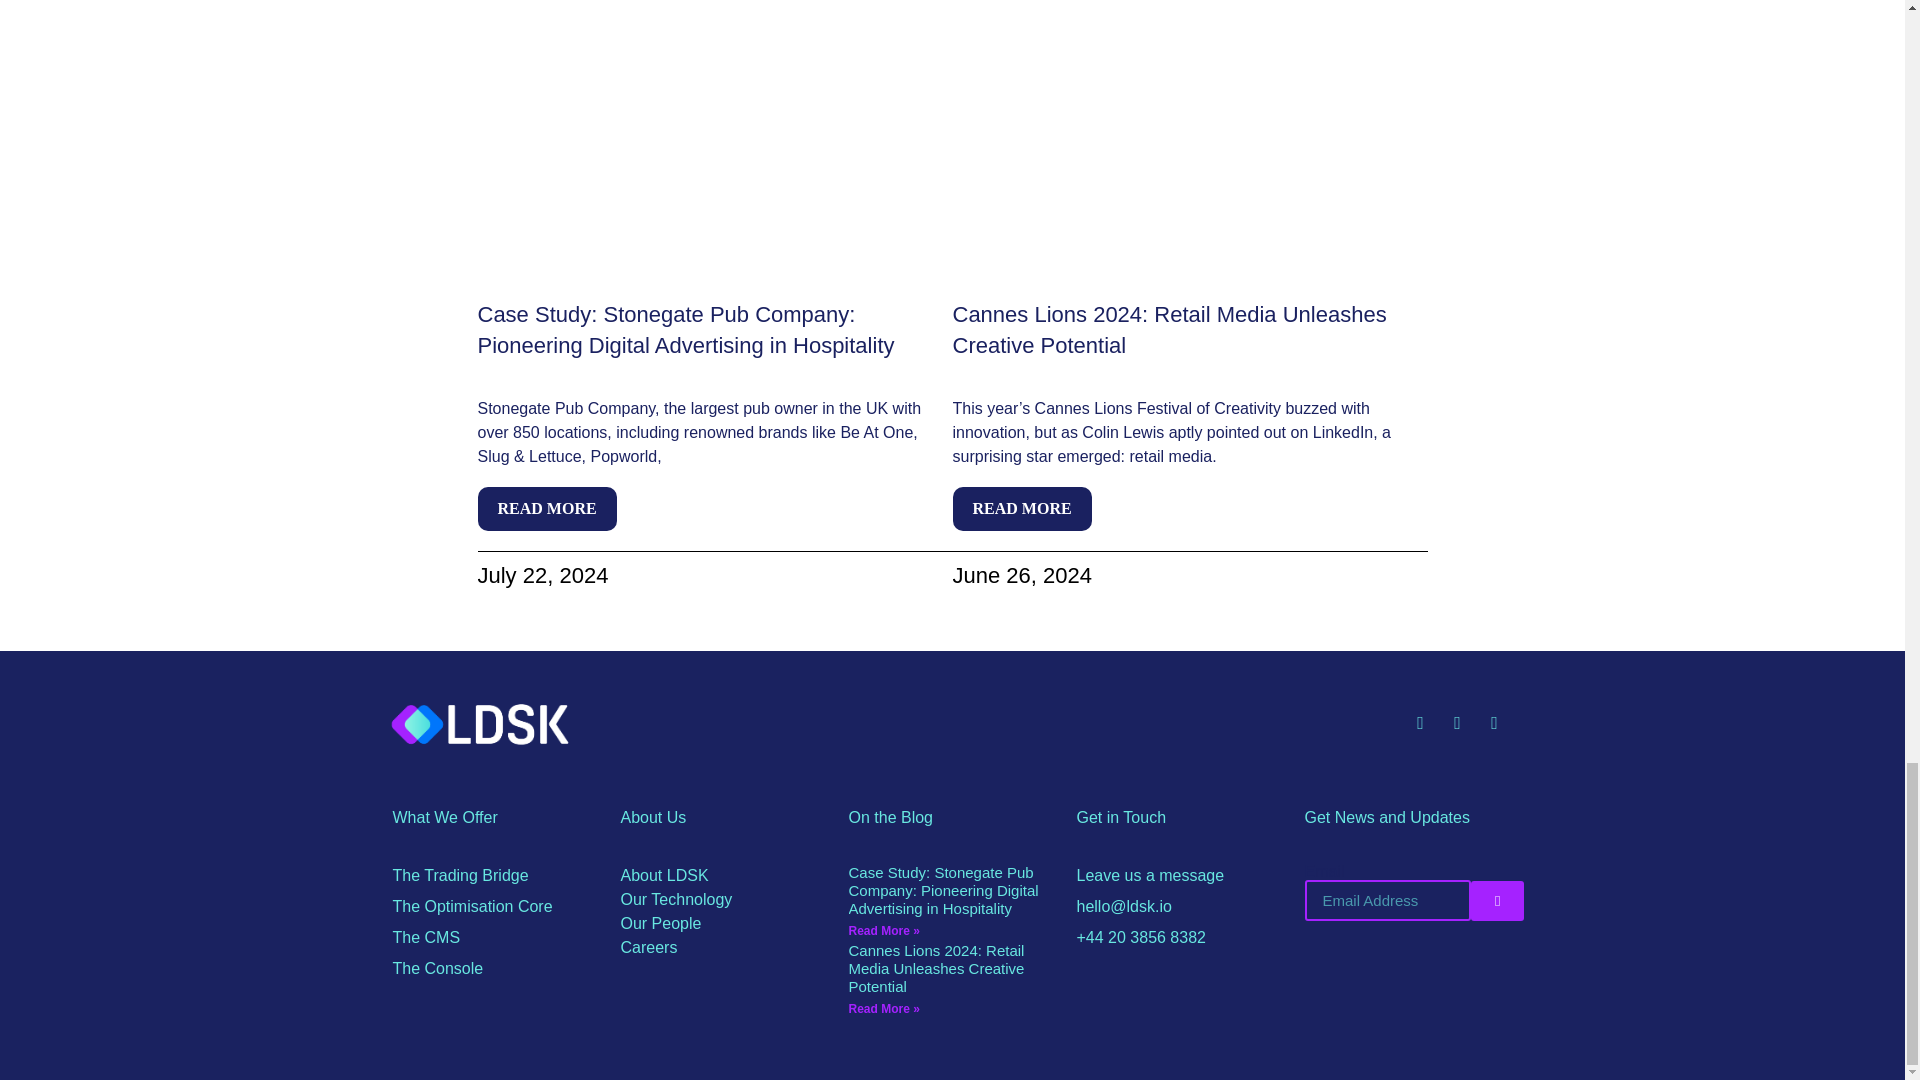 This screenshot has width=1920, height=1080. Describe the element at coordinates (724, 924) in the screenshot. I see `Our People` at that location.